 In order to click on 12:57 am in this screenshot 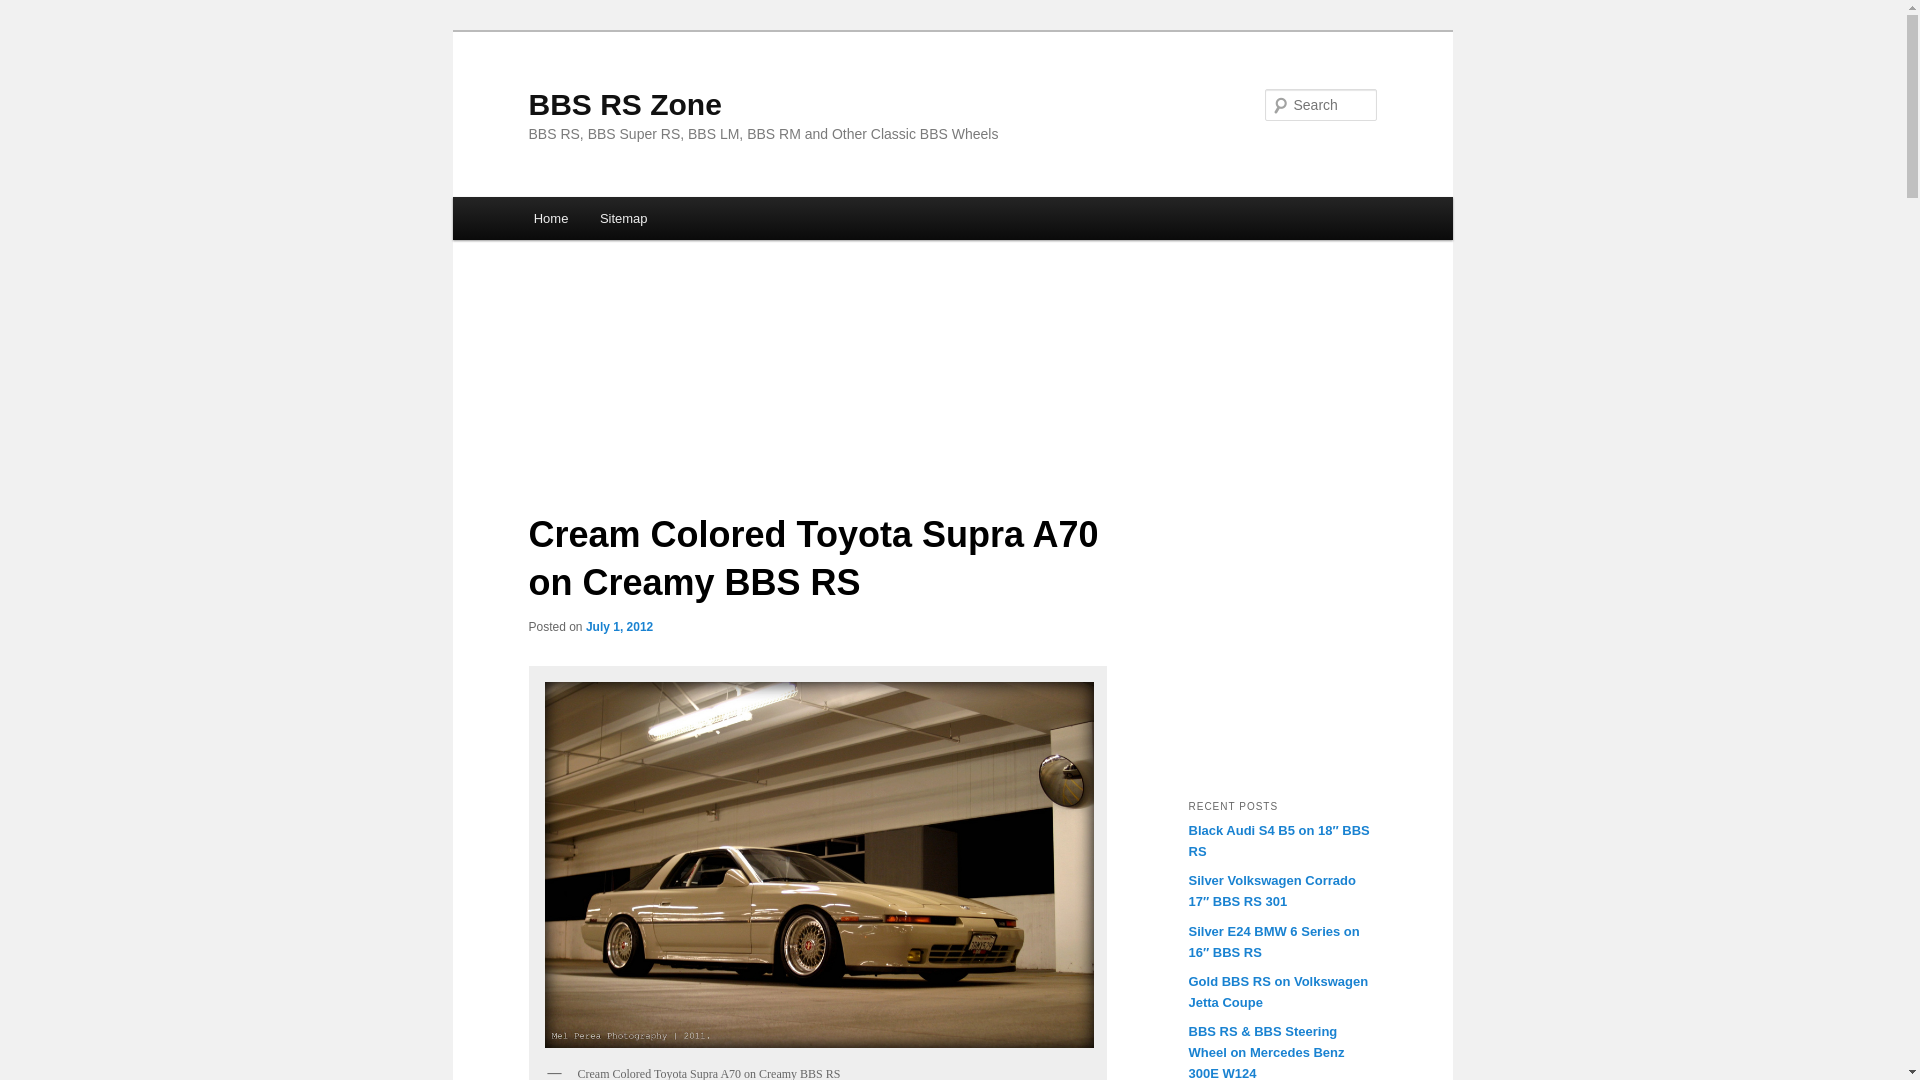, I will do `click(618, 626)`.